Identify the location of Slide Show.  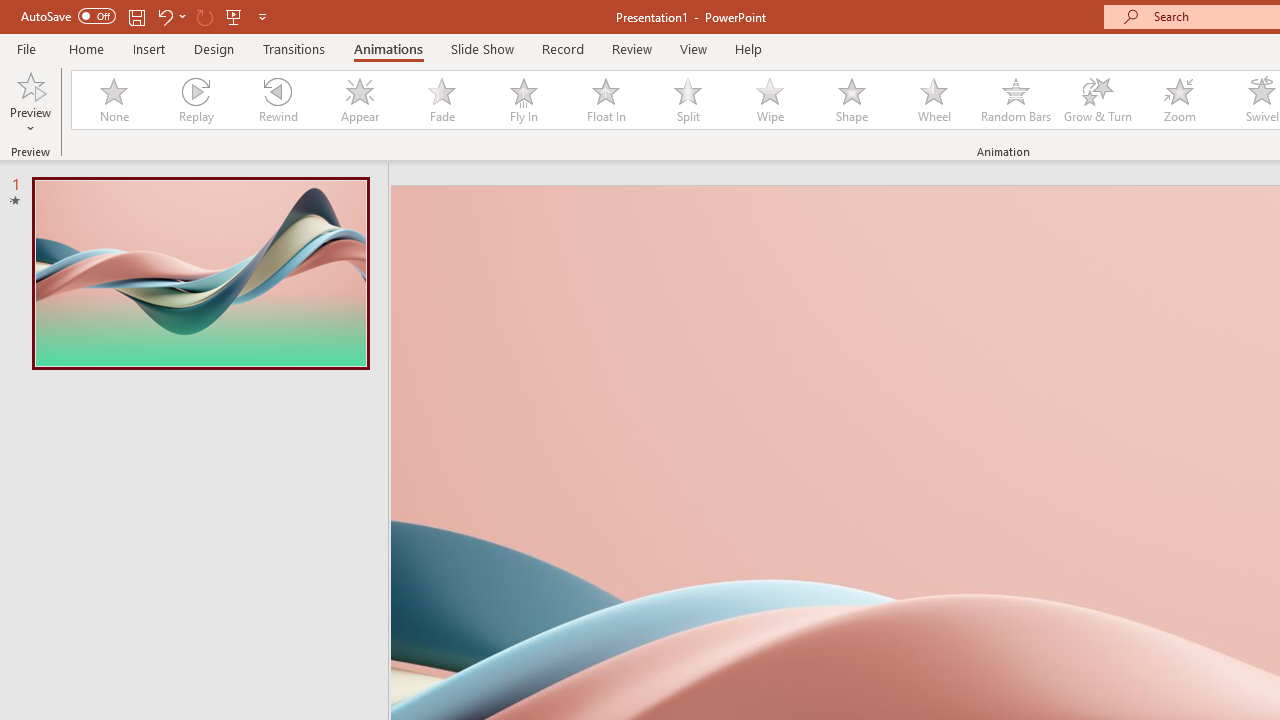
(482, 48).